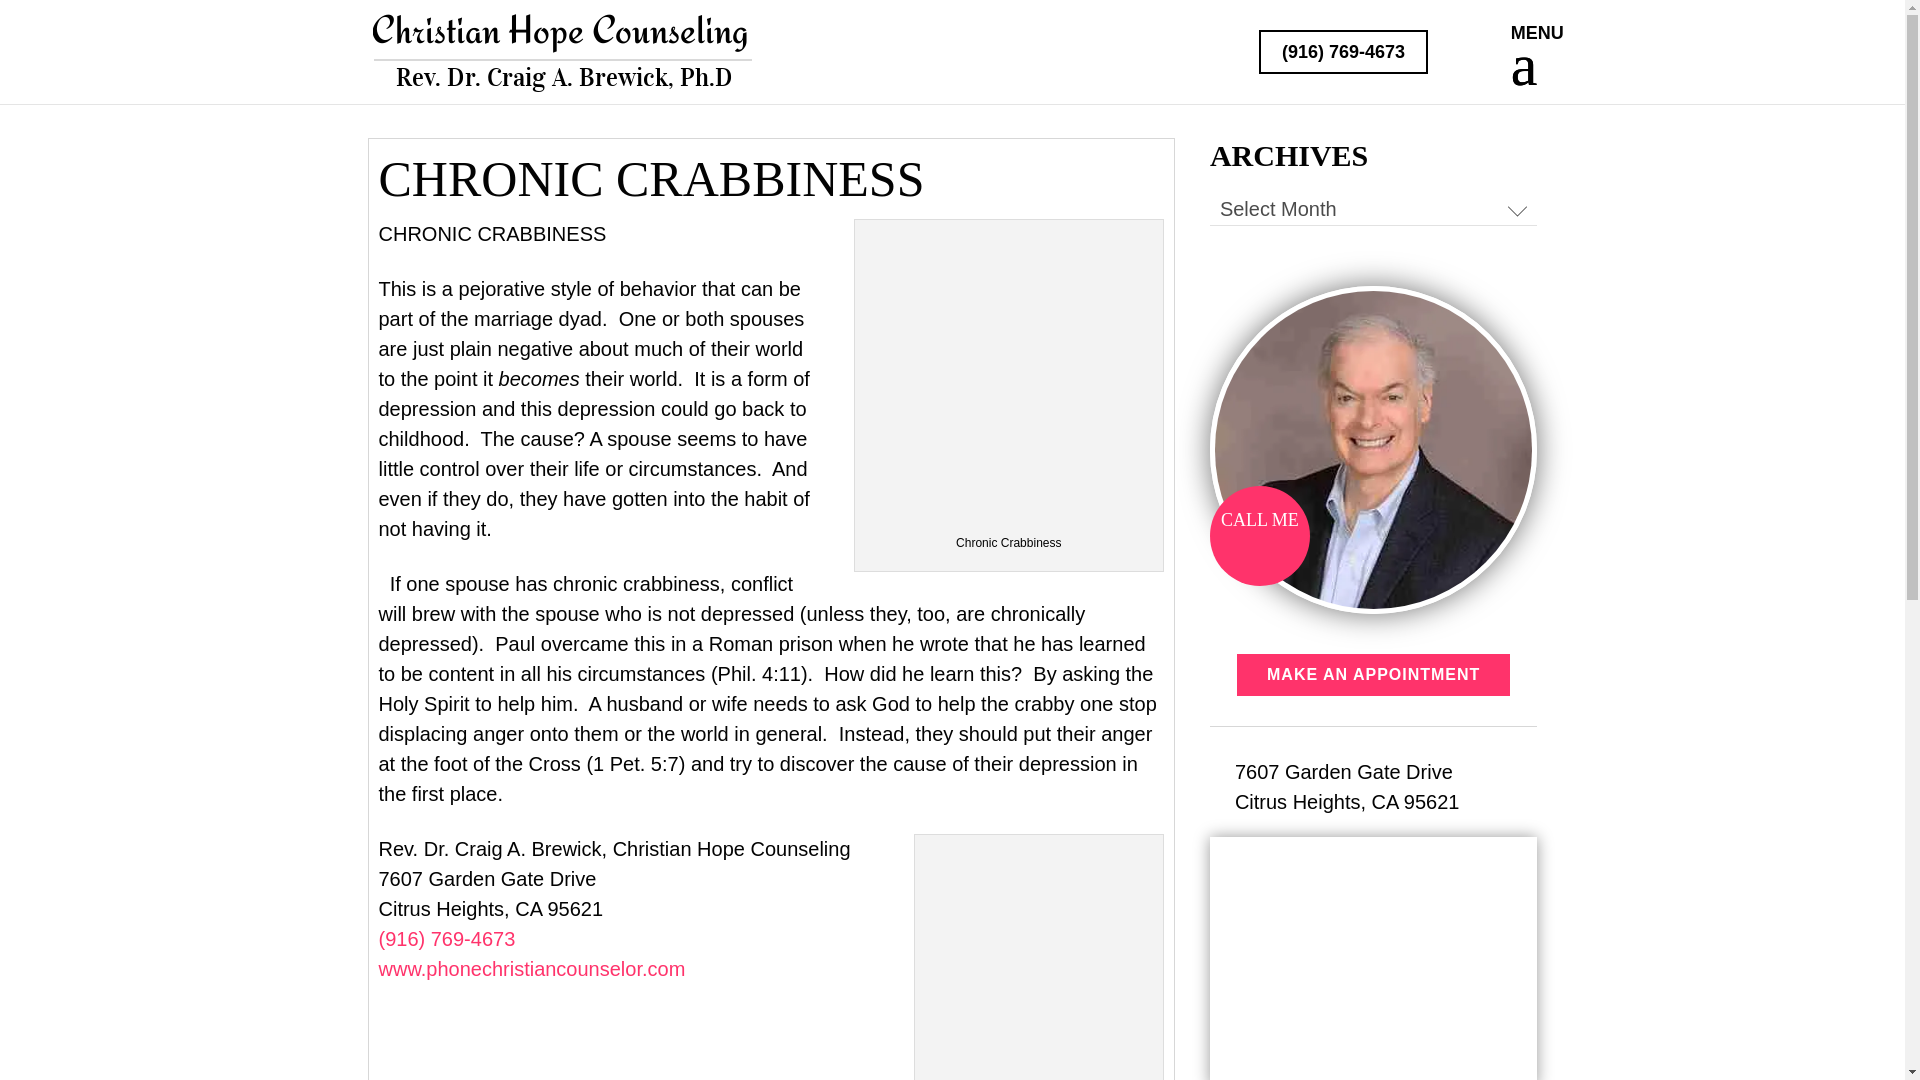 The width and height of the screenshot is (1920, 1080). I want to click on www.phonechristiancounselor.com, so click(532, 968).